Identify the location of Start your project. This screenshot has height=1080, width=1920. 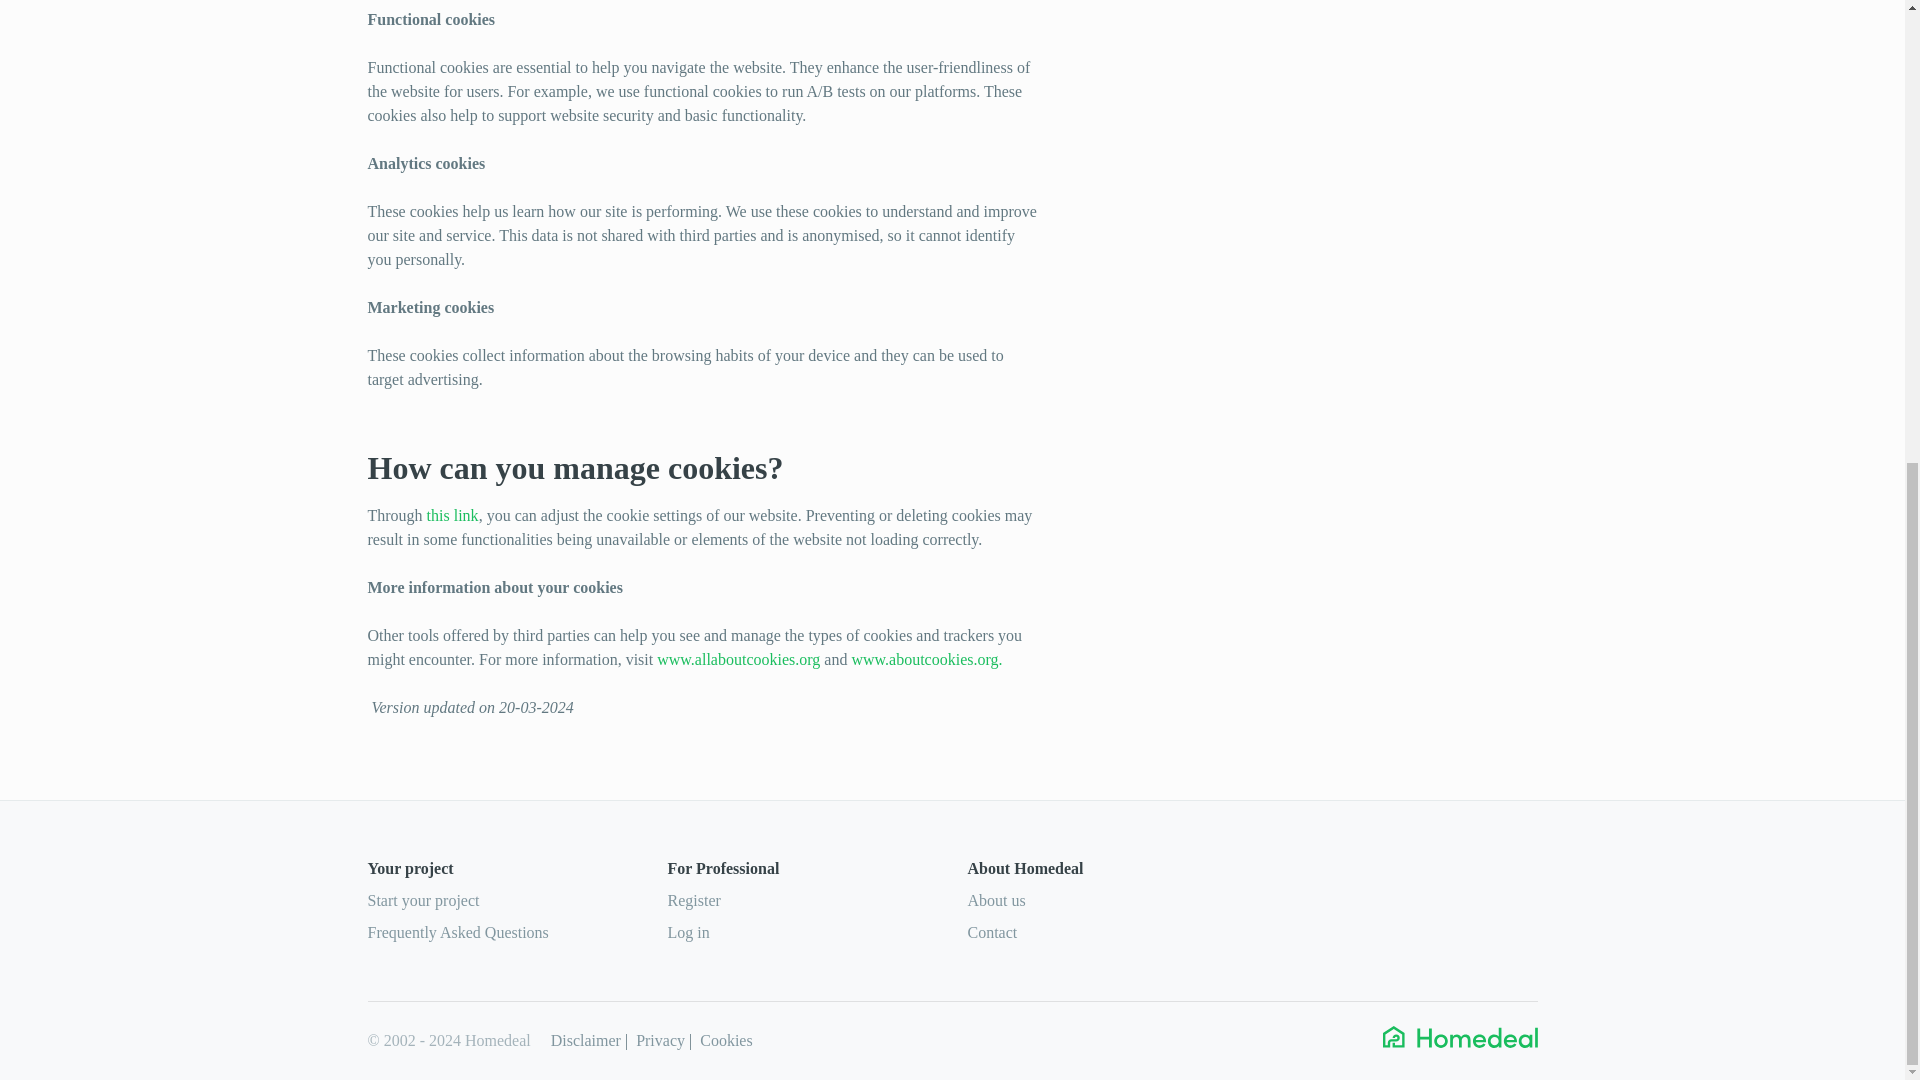
(424, 900).